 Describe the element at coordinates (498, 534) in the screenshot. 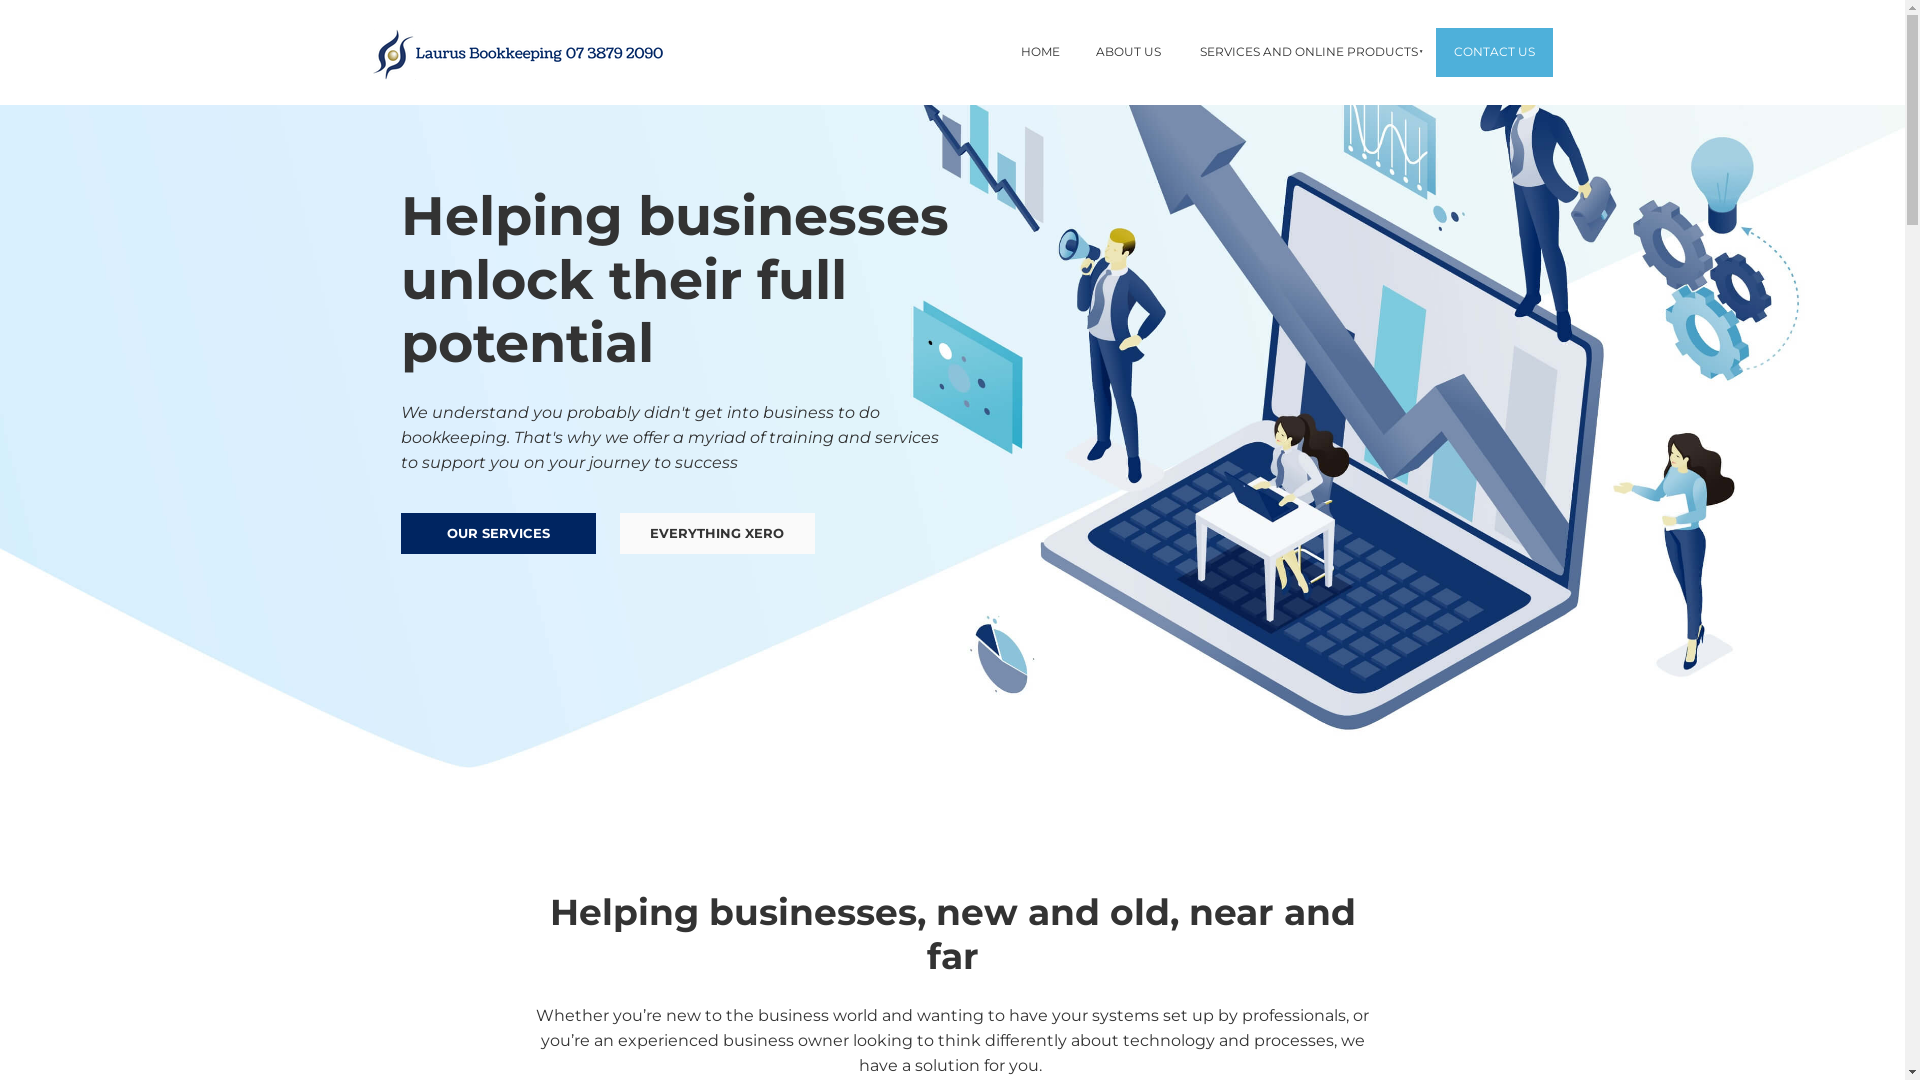

I see `OUR SERVICES` at that location.